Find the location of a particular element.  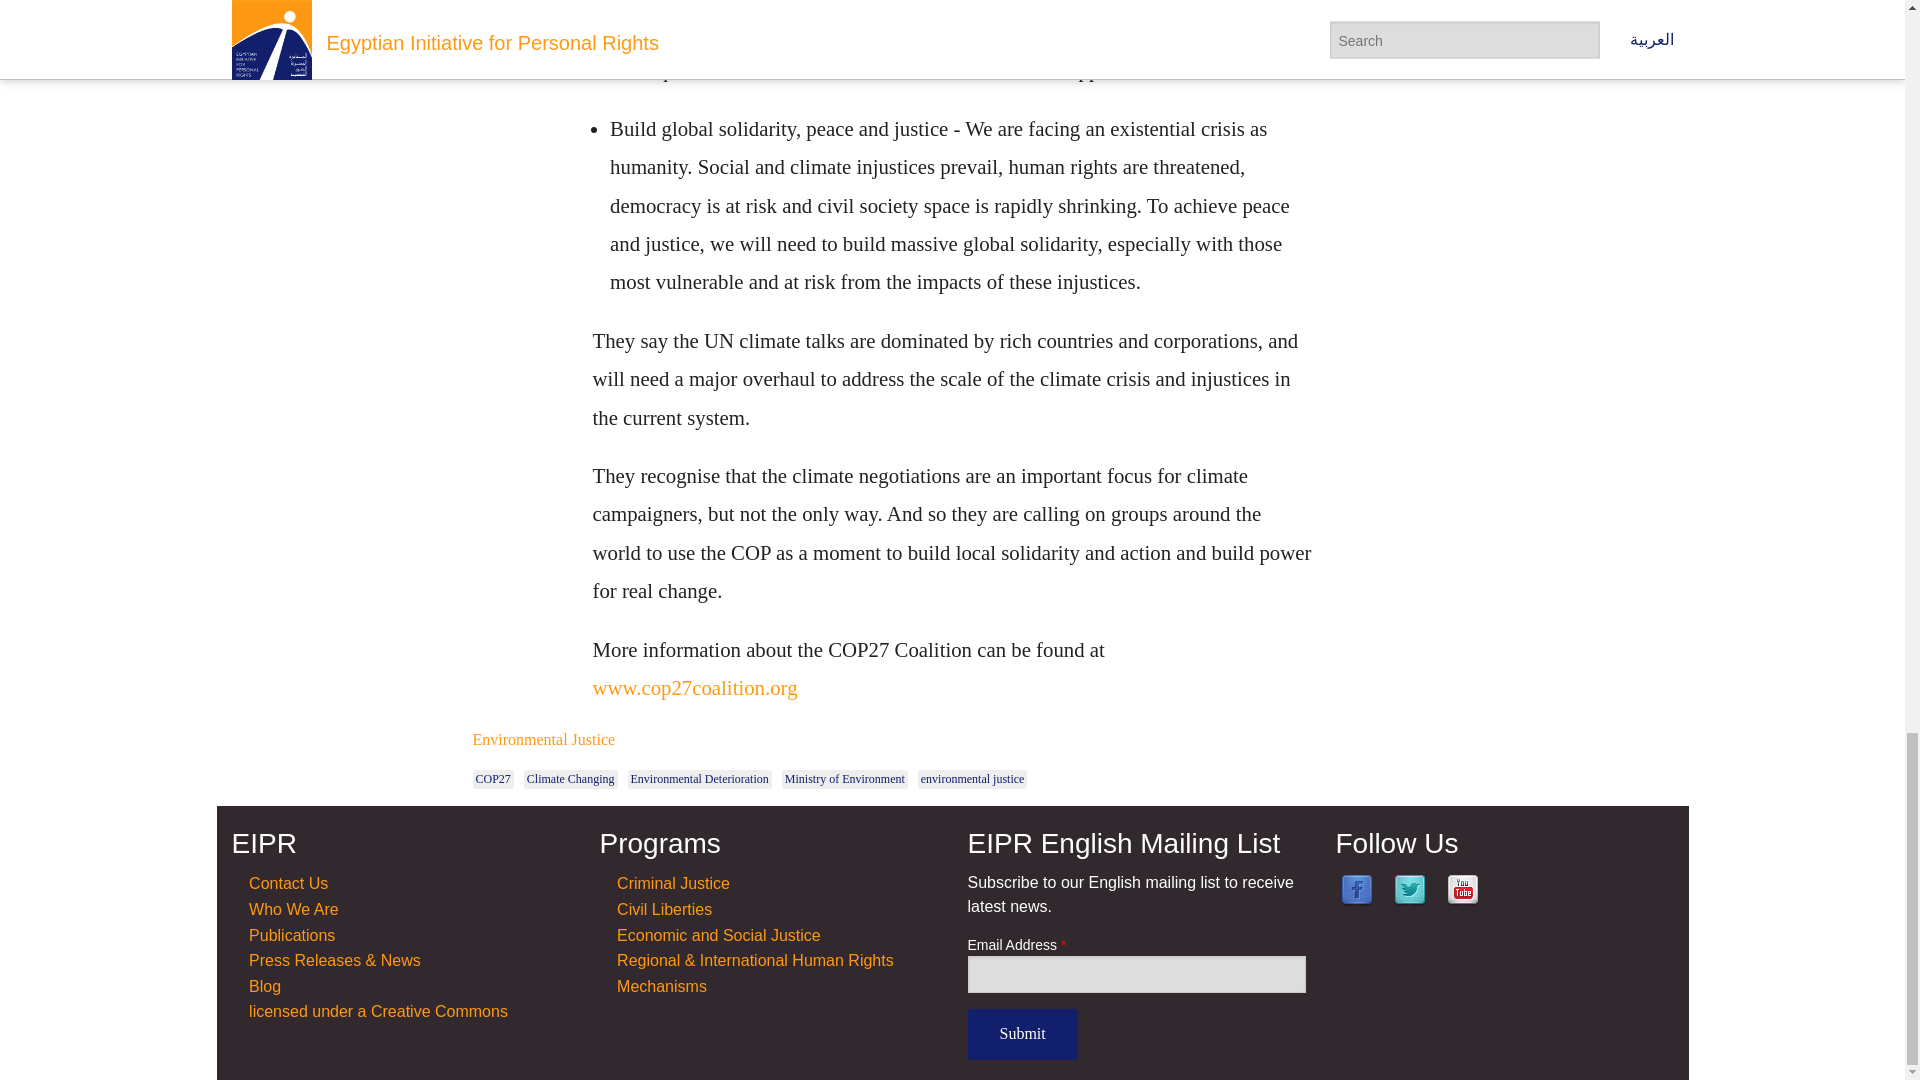

Twitter is located at coordinates (1410, 890).